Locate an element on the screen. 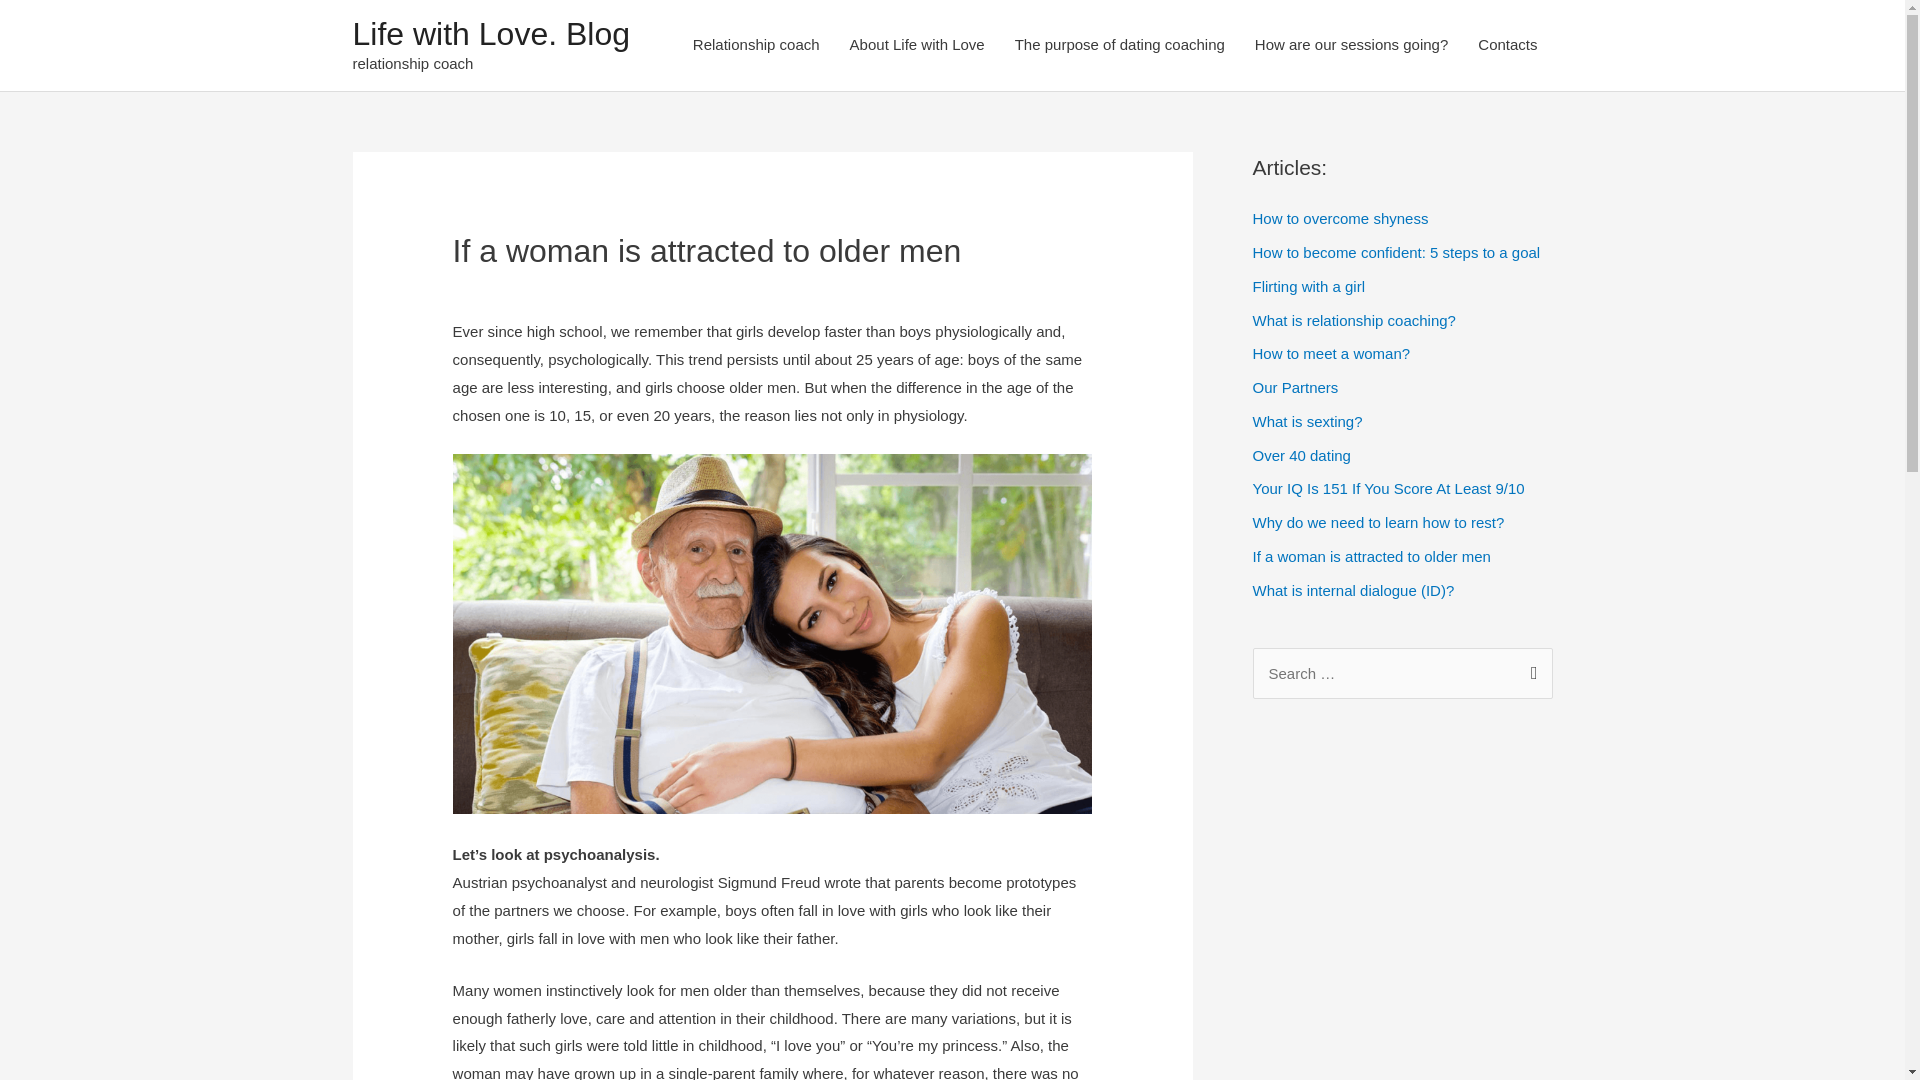 This screenshot has width=1920, height=1080. Flirting with a girl is located at coordinates (1308, 286).